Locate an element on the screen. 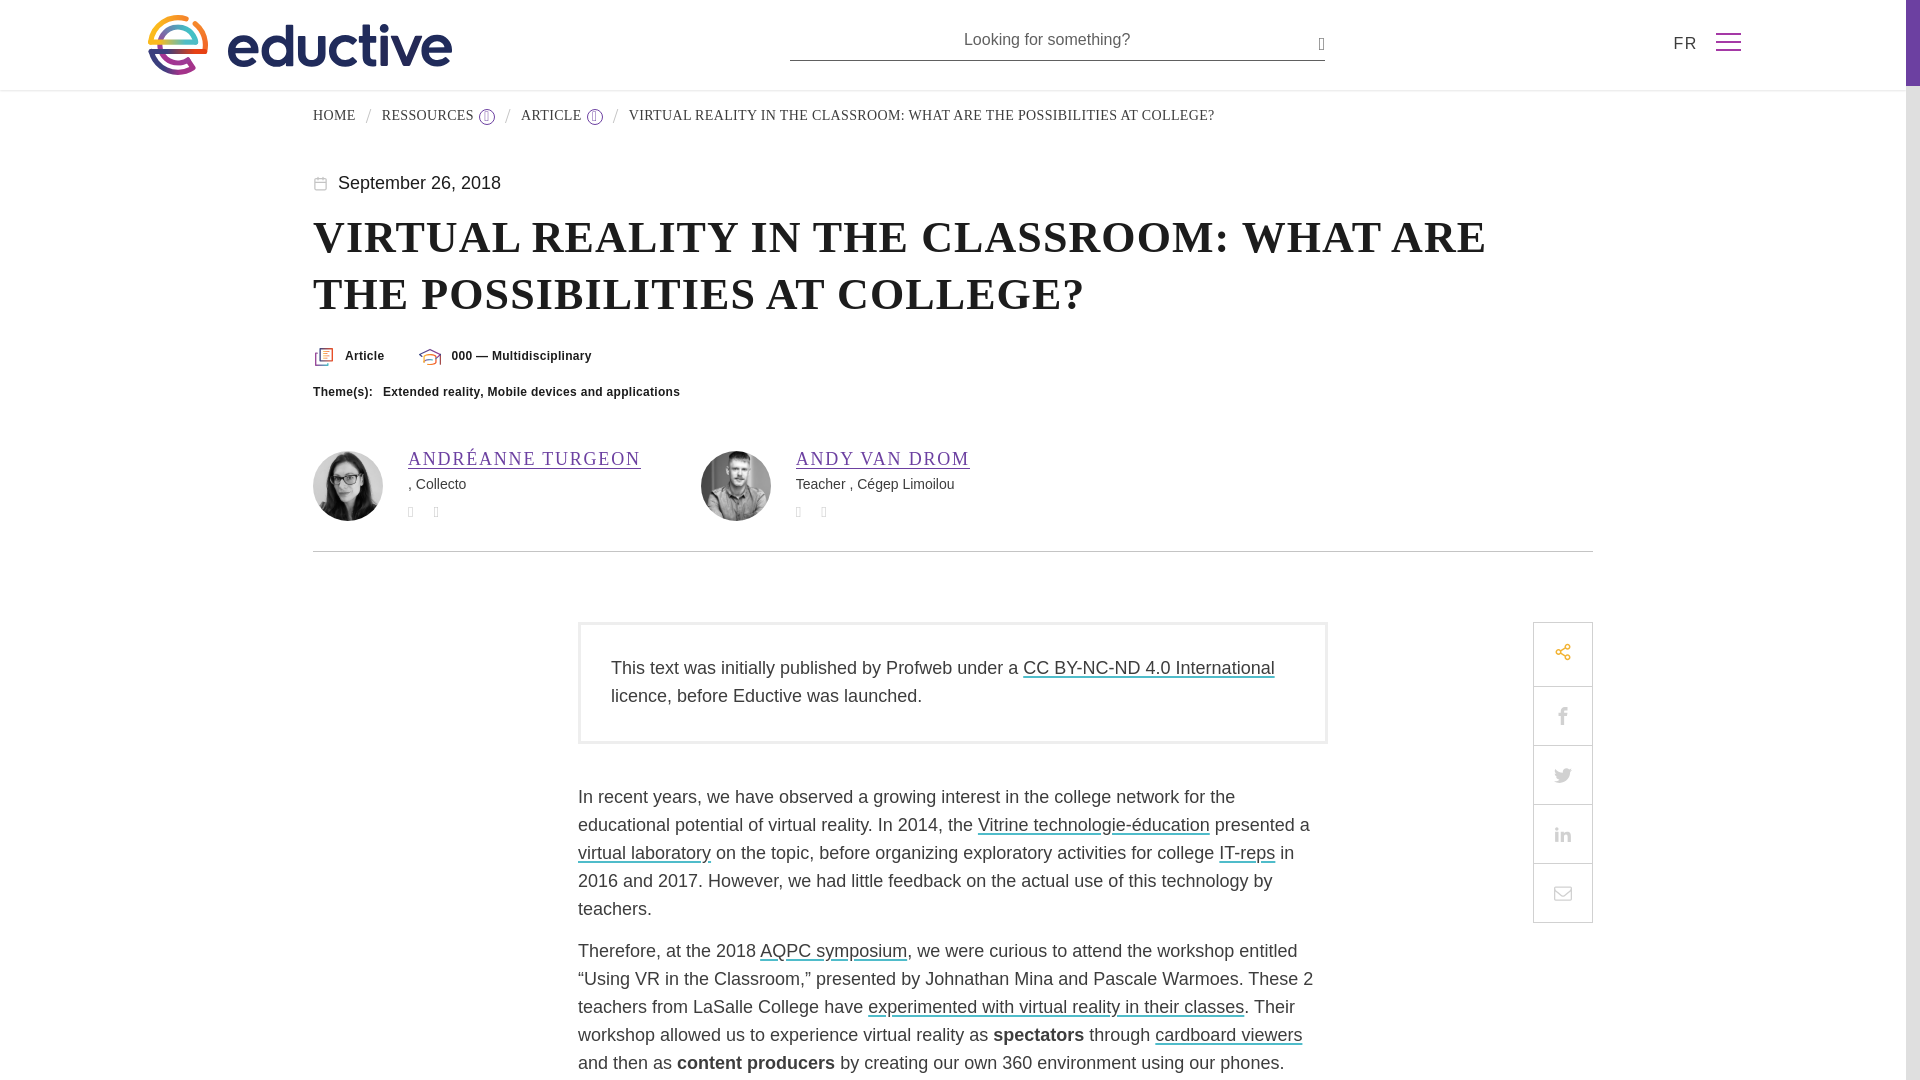 The image size is (1920, 1080). Ressources is located at coordinates (438, 116).